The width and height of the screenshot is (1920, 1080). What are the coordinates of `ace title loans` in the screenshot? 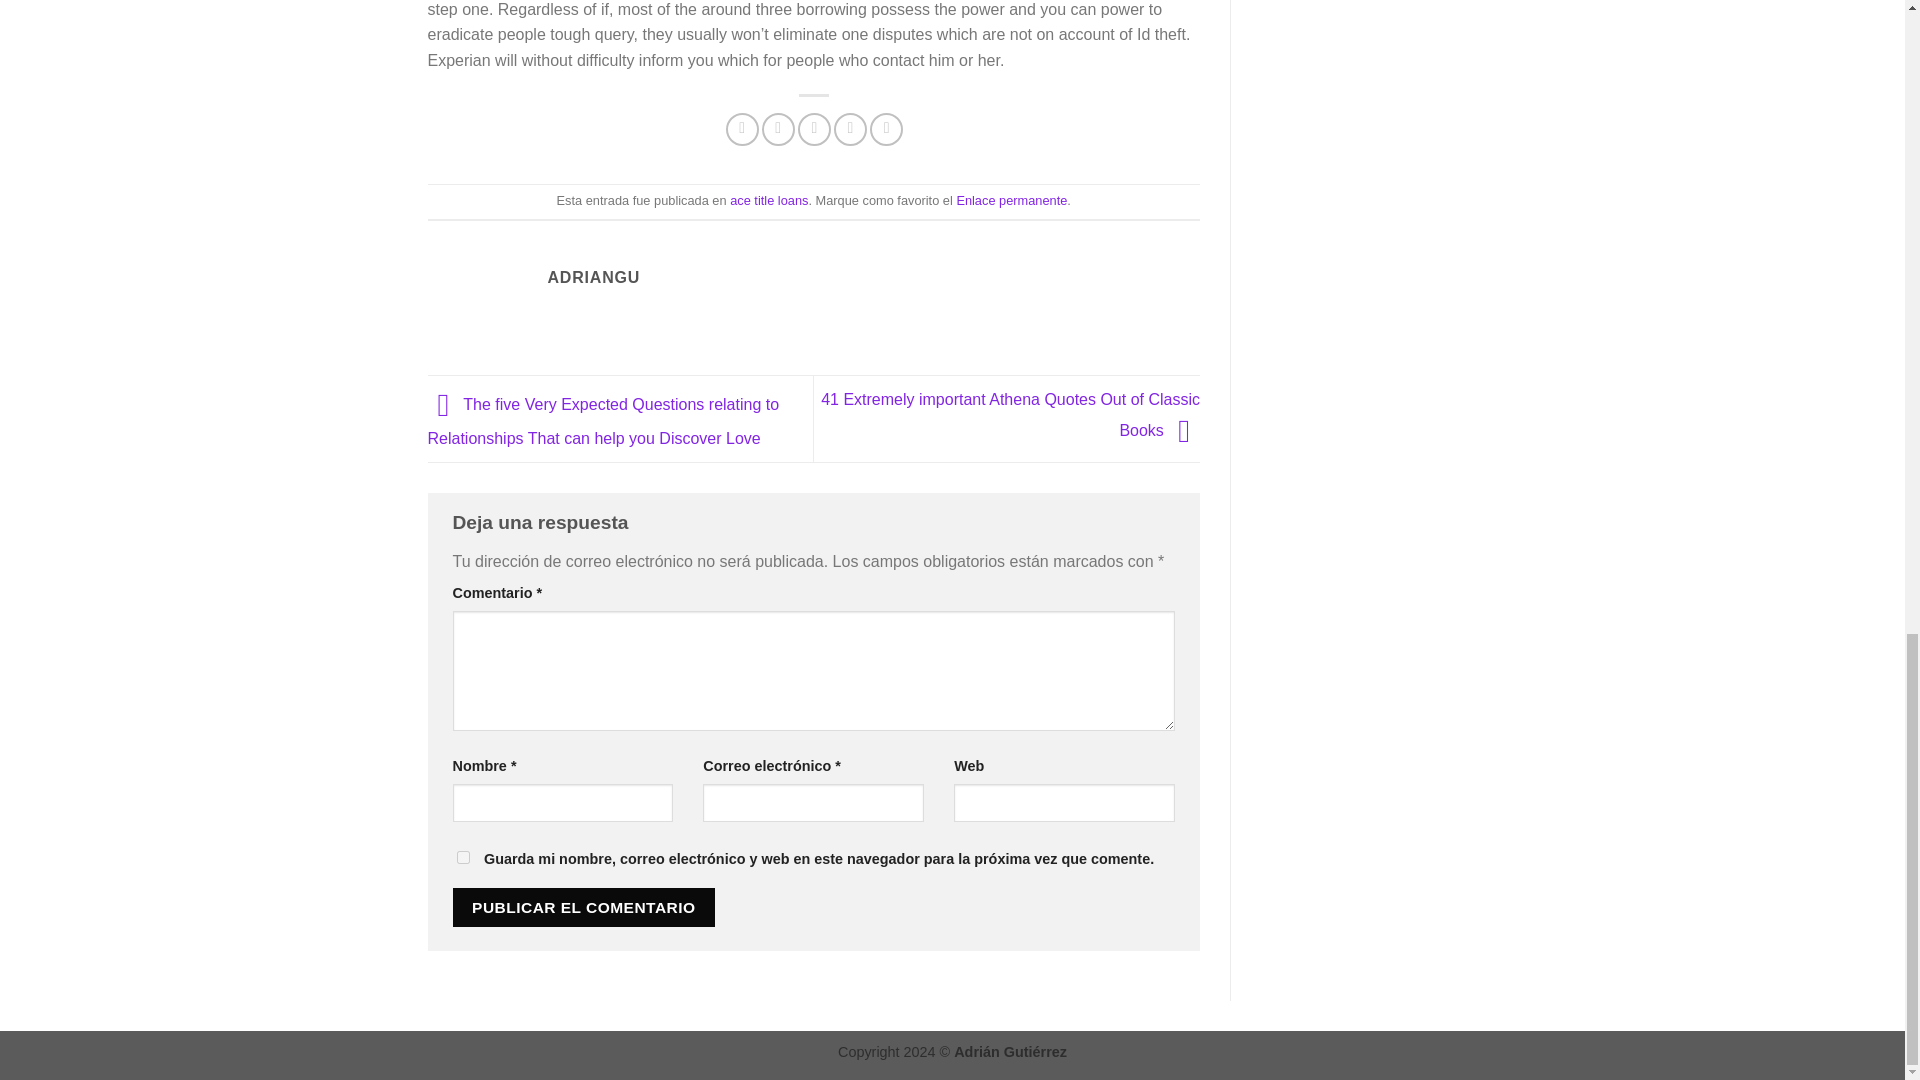 It's located at (768, 200).